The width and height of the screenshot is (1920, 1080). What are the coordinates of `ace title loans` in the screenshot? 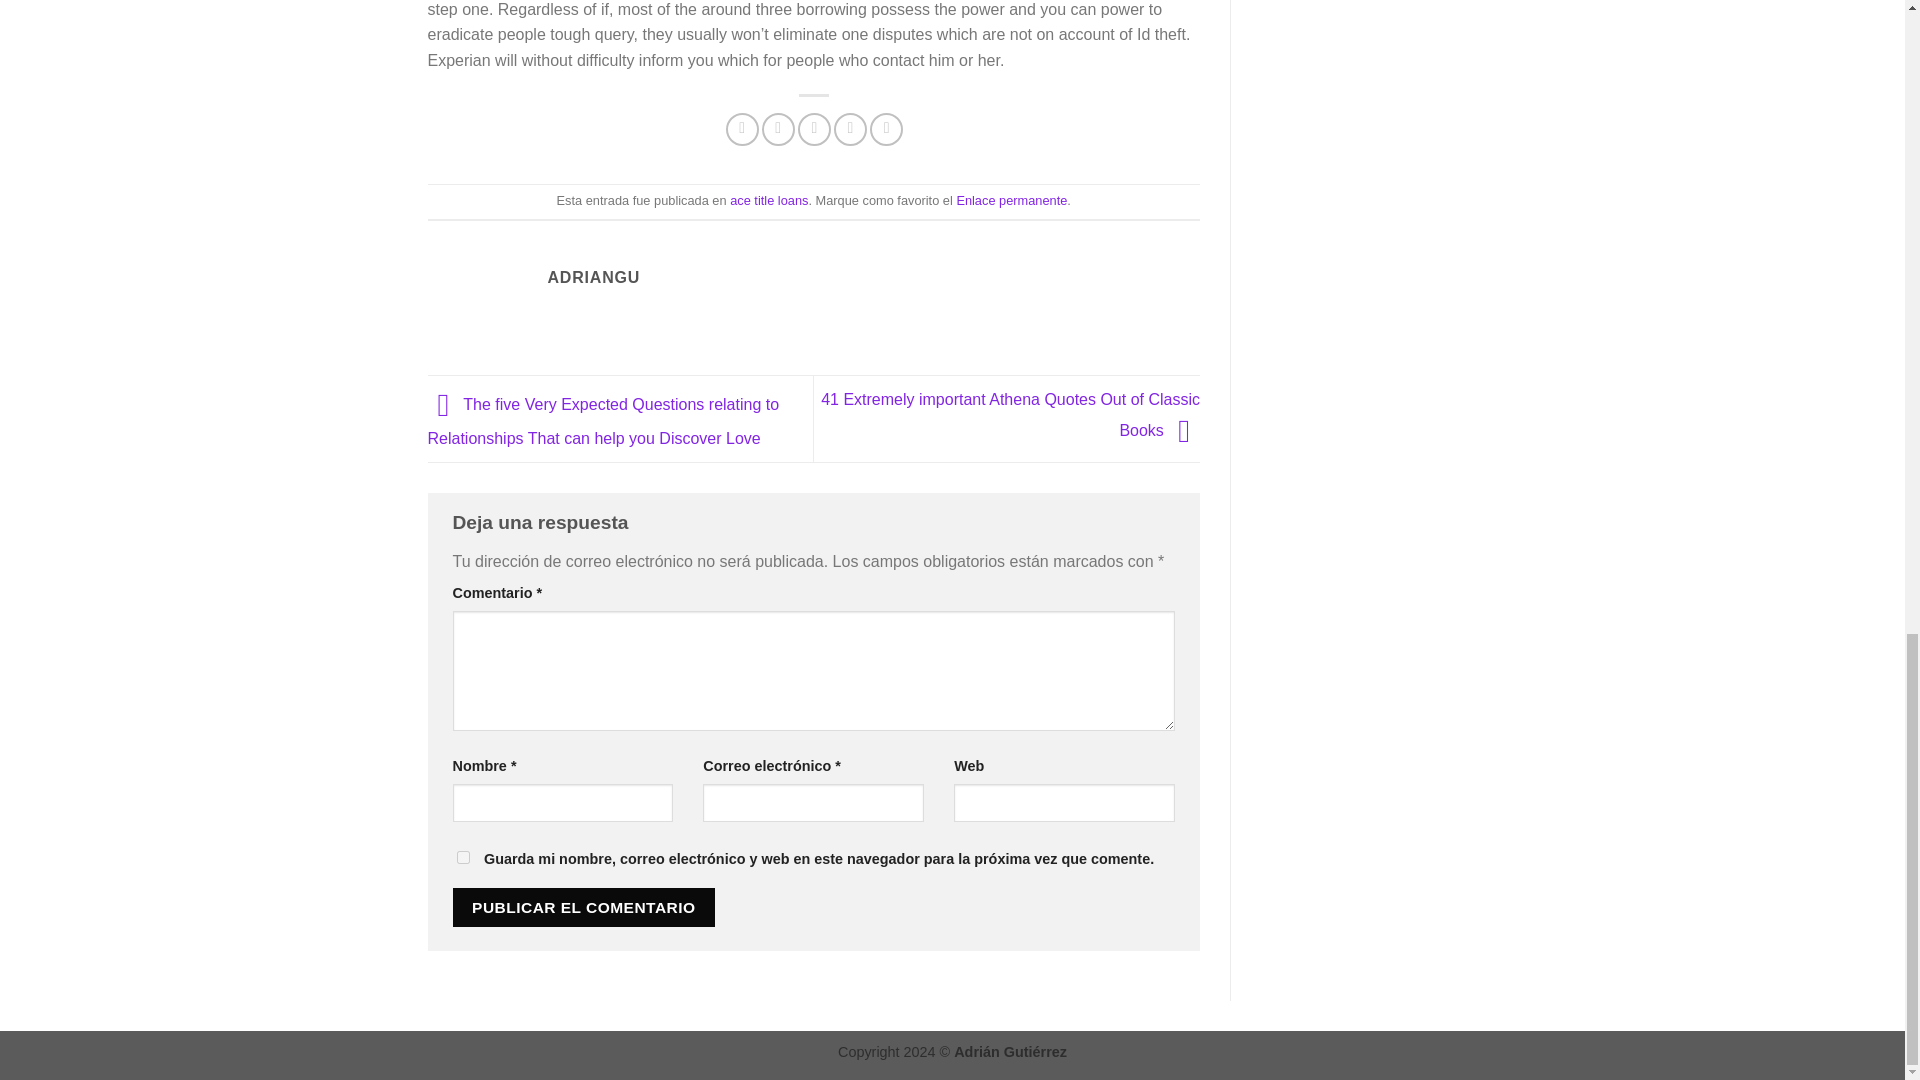 It's located at (768, 200).